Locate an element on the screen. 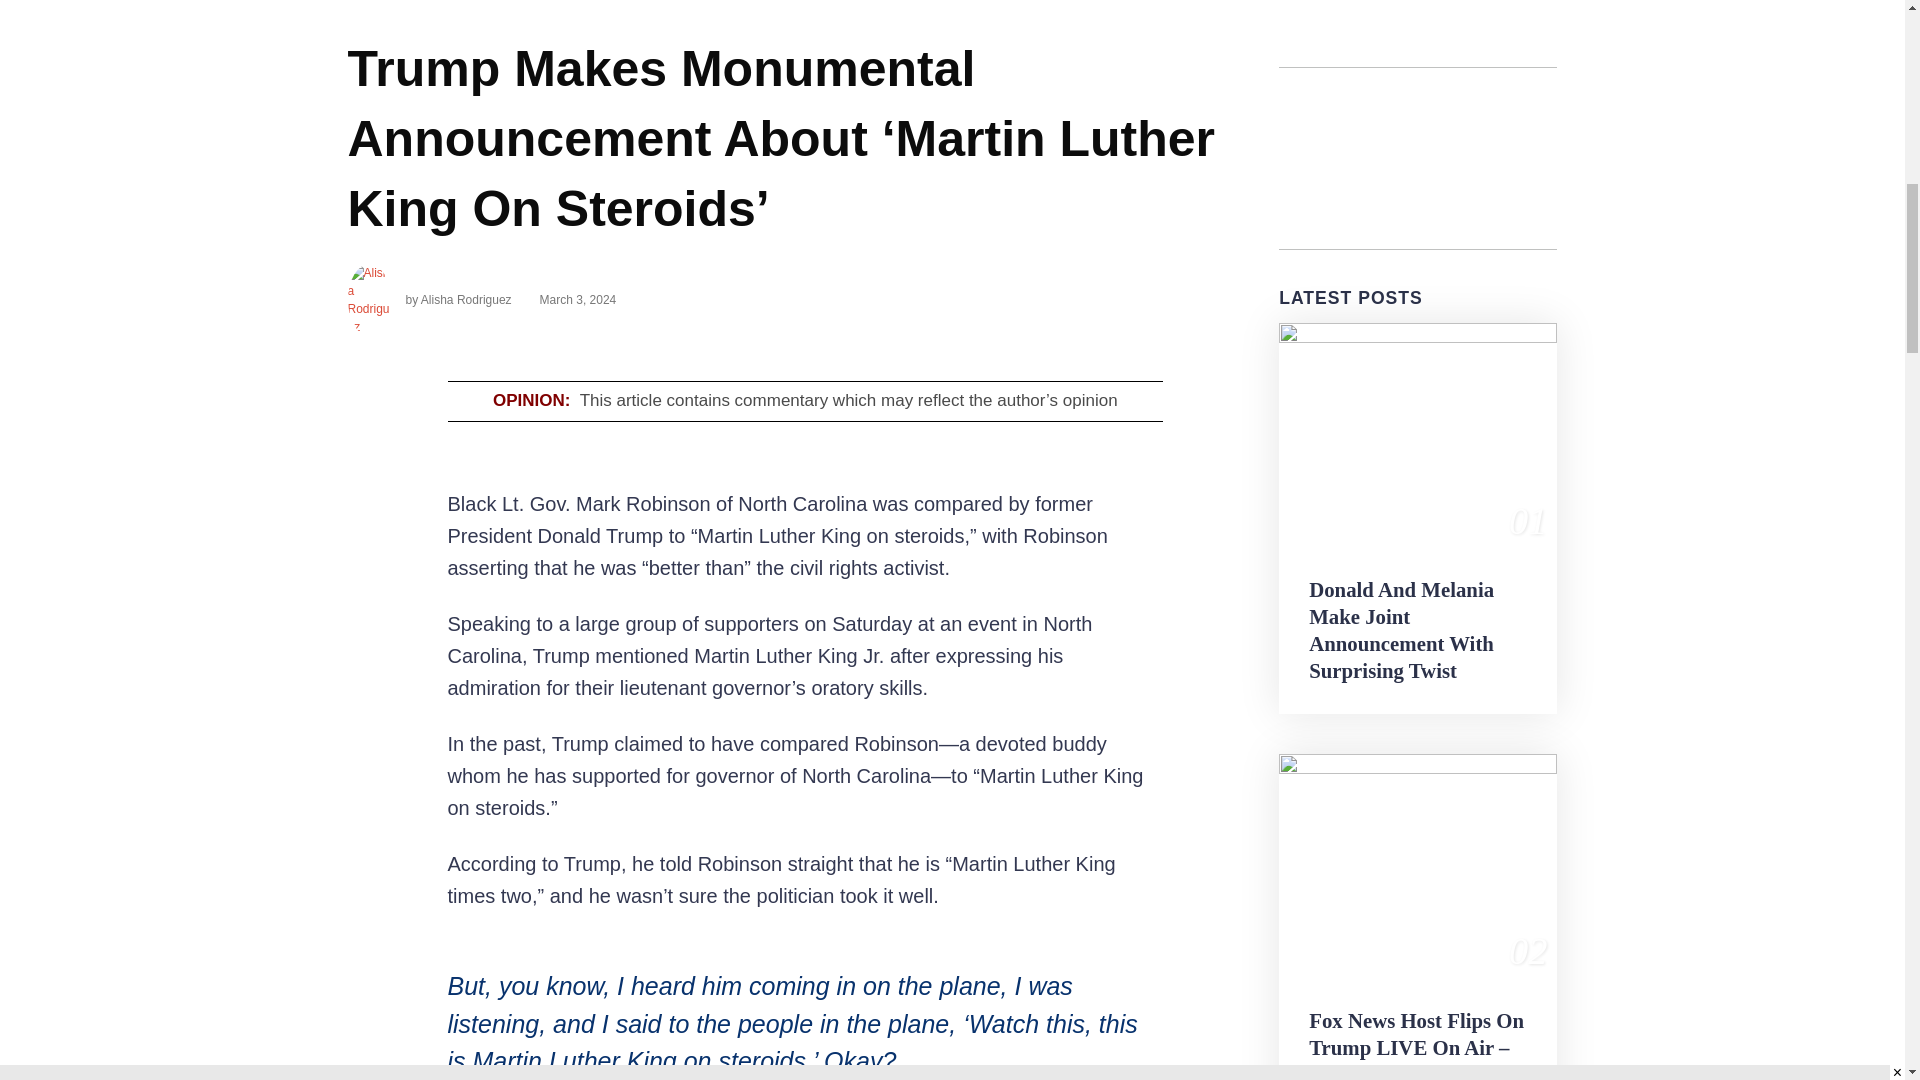 The width and height of the screenshot is (1920, 1080). March 3, 2024 is located at coordinates (570, 299).